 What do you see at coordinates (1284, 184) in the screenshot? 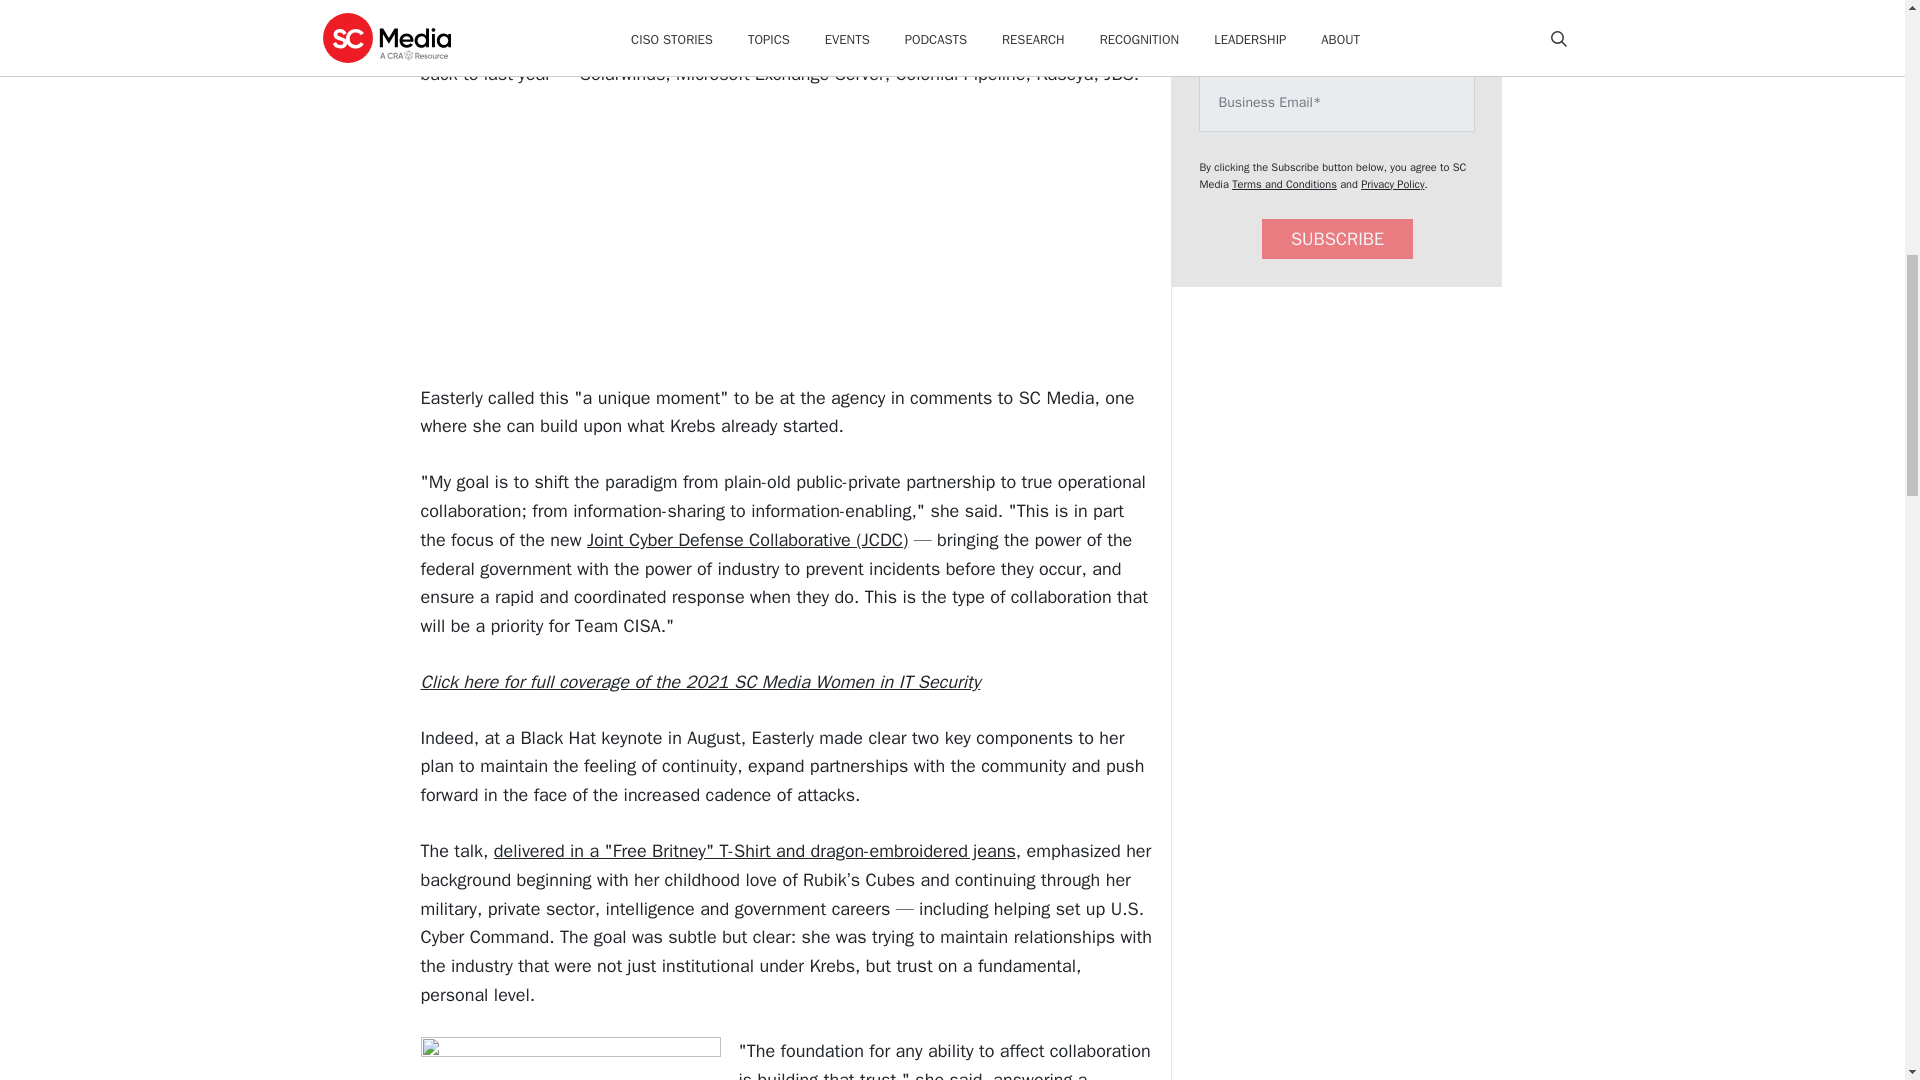
I see `Terms and Conditions` at bounding box center [1284, 184].